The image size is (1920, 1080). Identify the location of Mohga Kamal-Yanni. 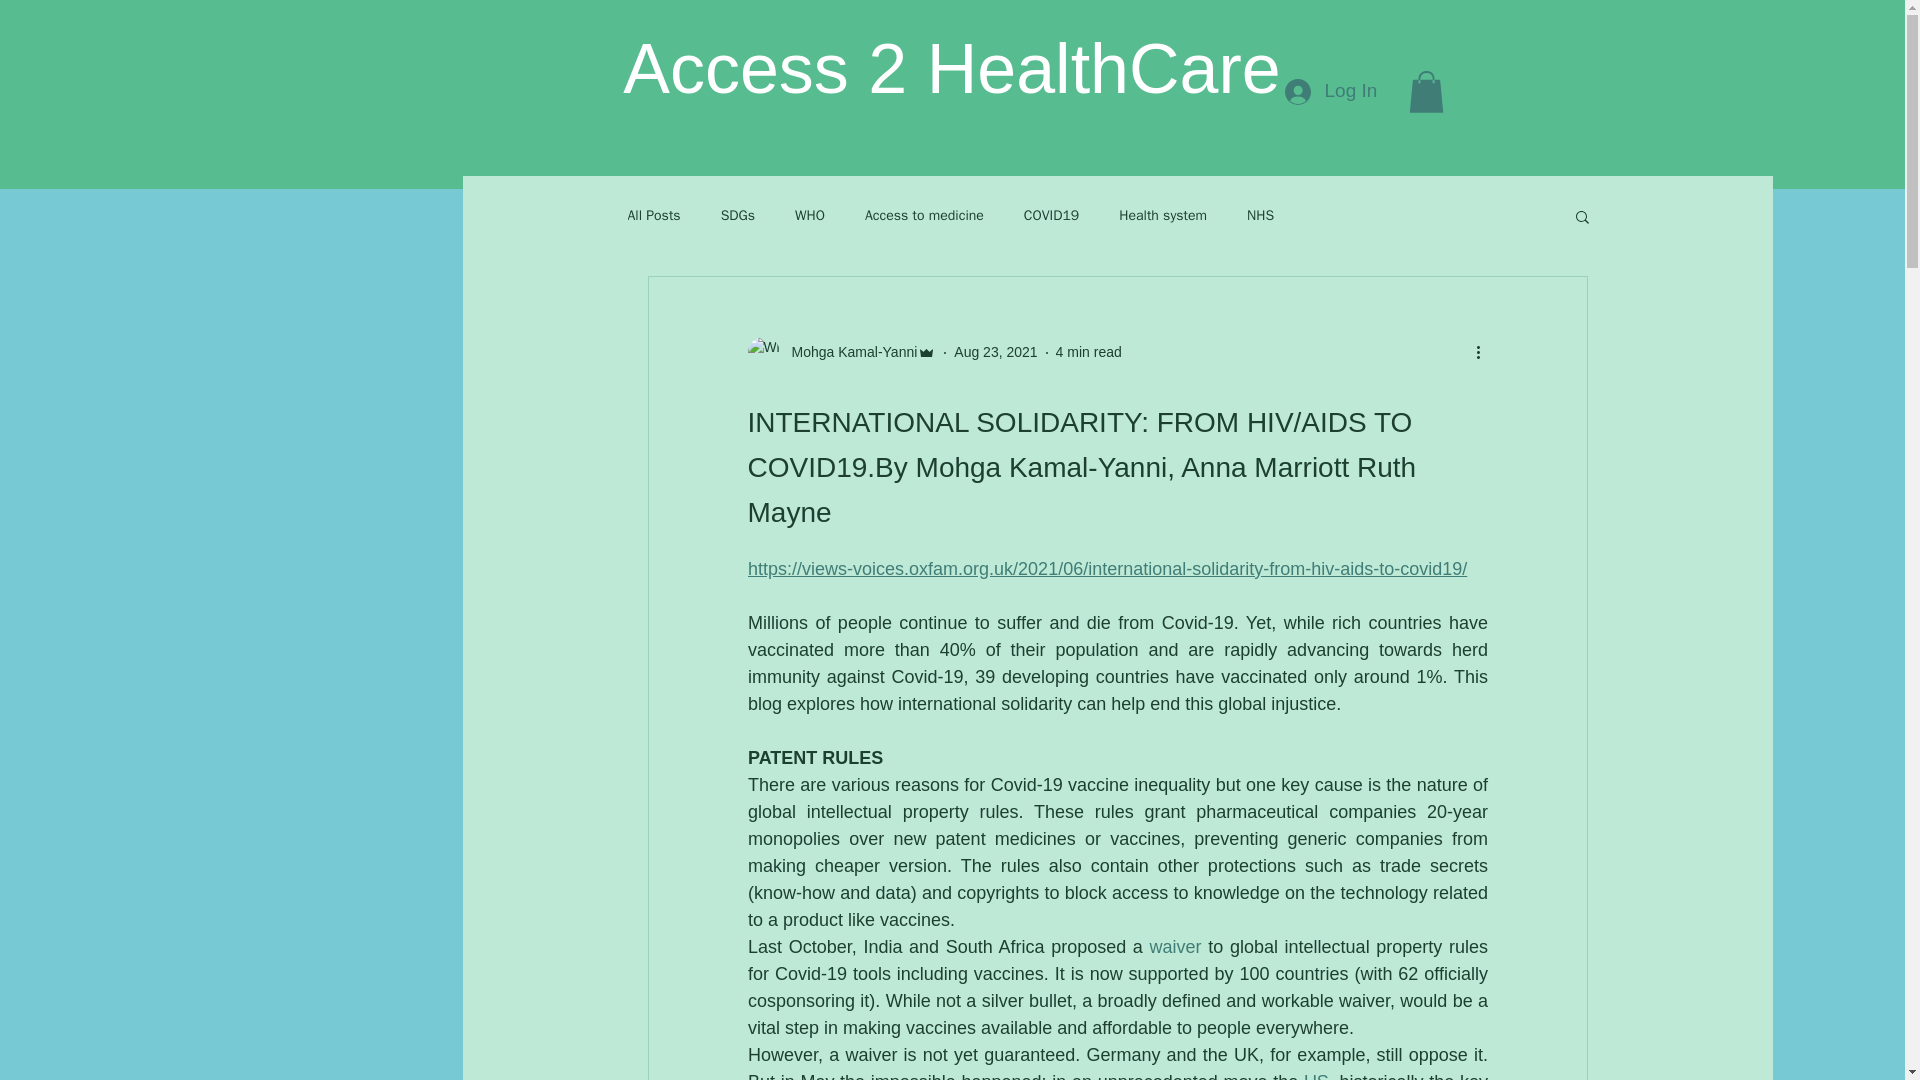
(842, 352).